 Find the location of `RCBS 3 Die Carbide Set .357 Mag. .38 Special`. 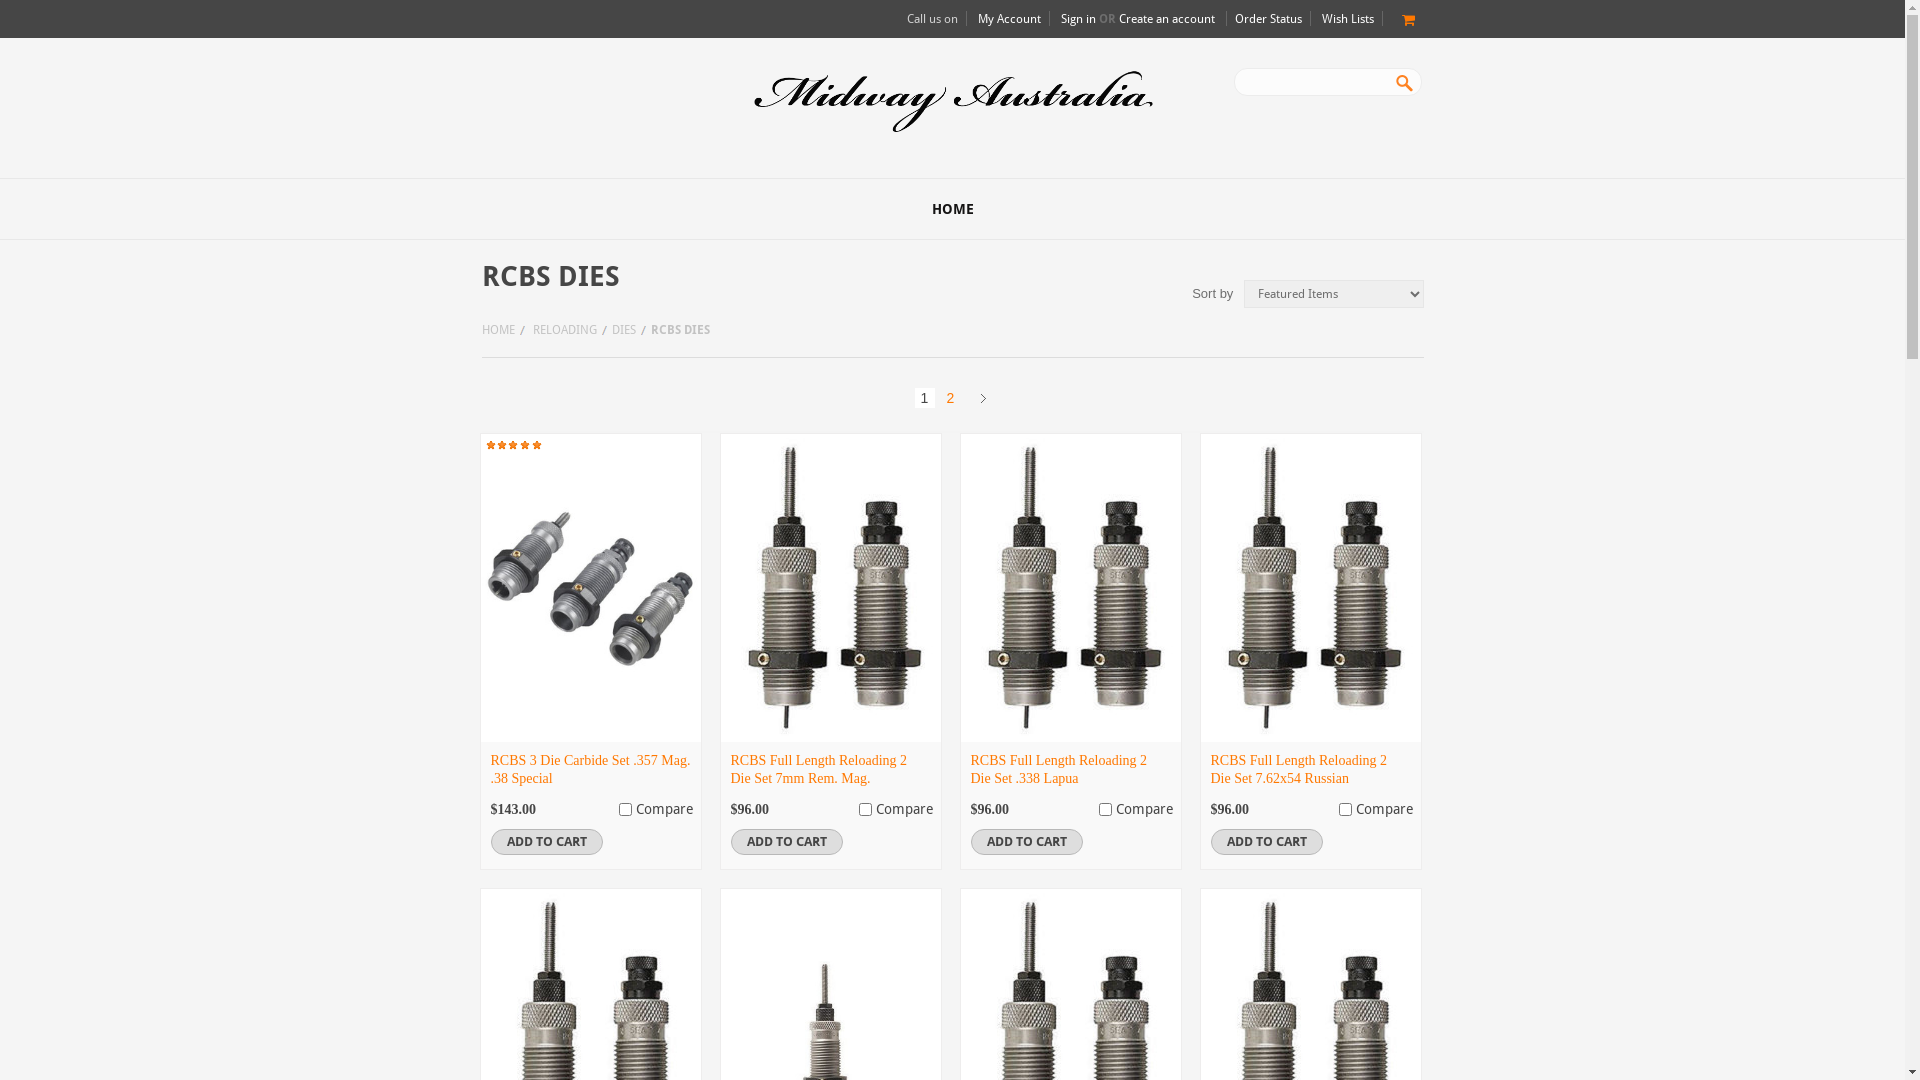

RCBS 3 Die Carbide Set .357 Mag. .38 Special is located at coordinates (590, 770).